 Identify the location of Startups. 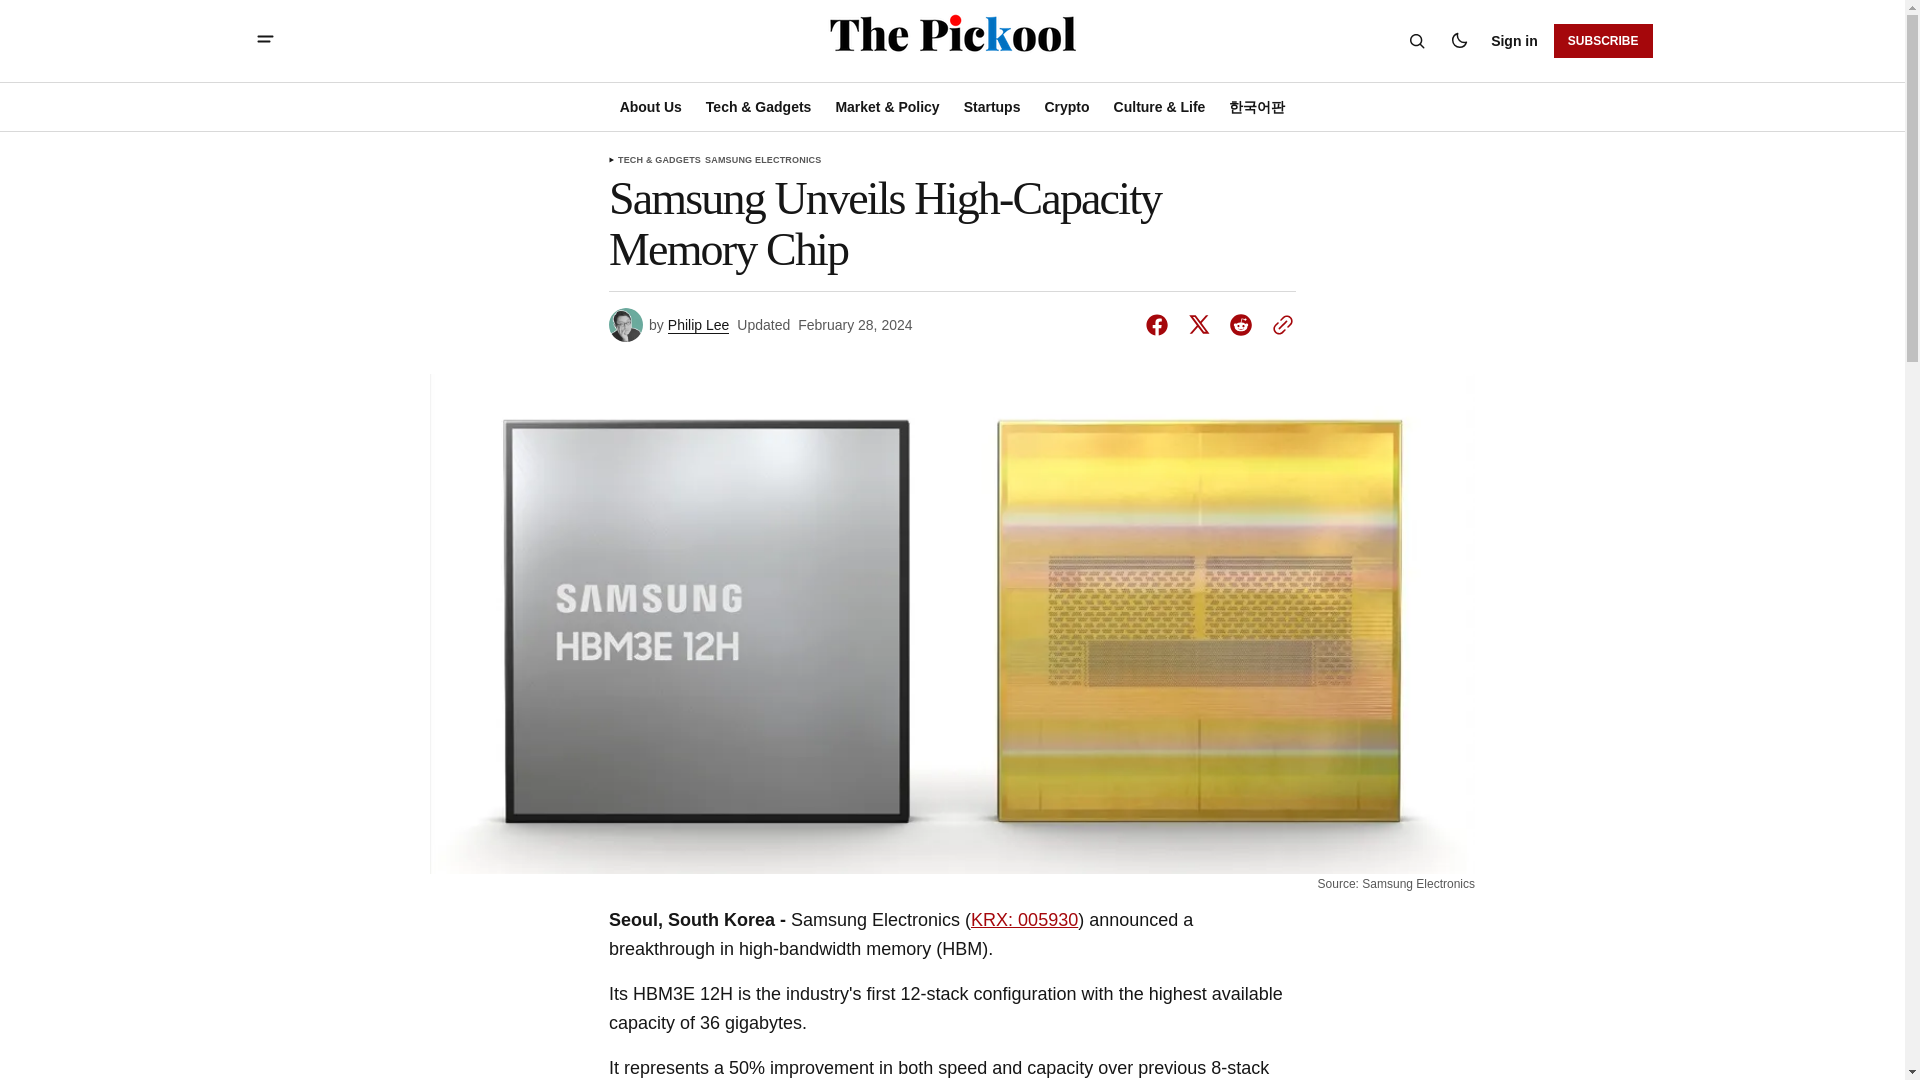
(992, 106).